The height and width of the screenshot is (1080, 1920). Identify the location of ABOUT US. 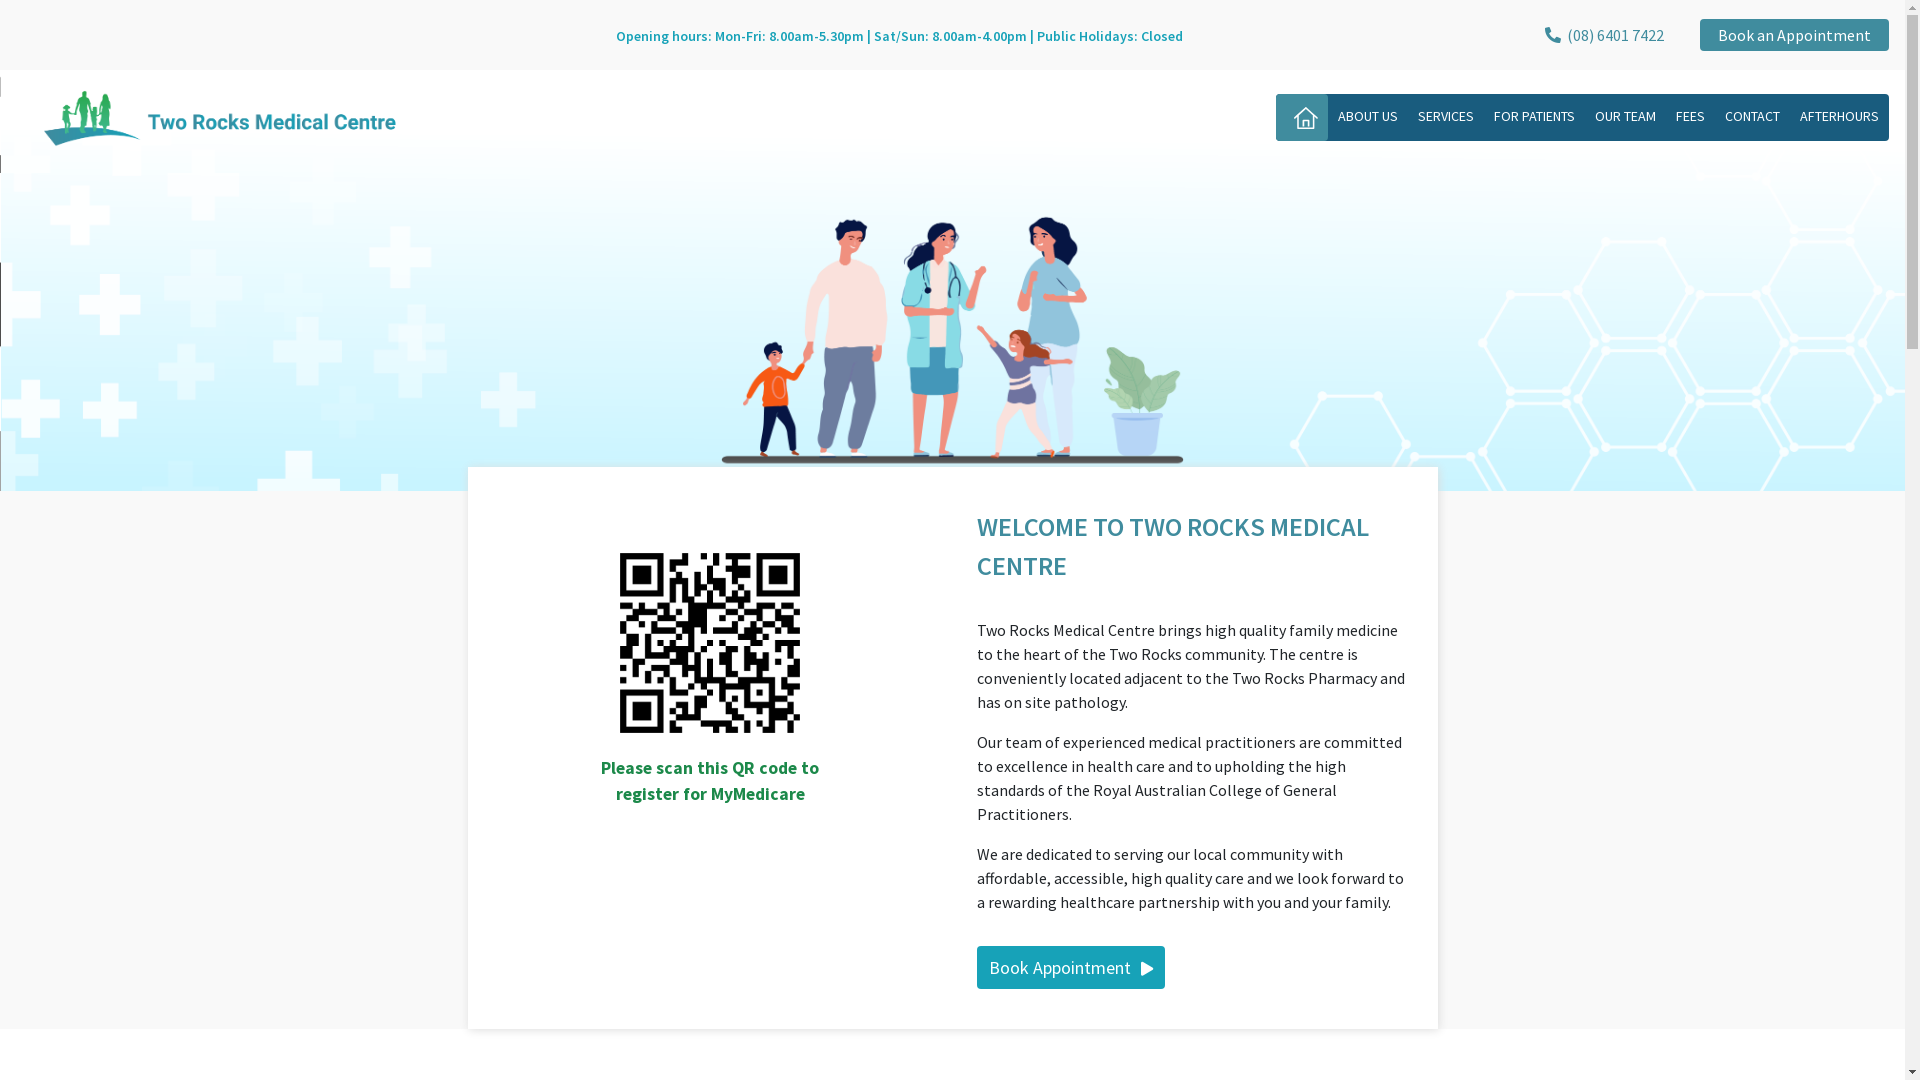
(1368, 116).